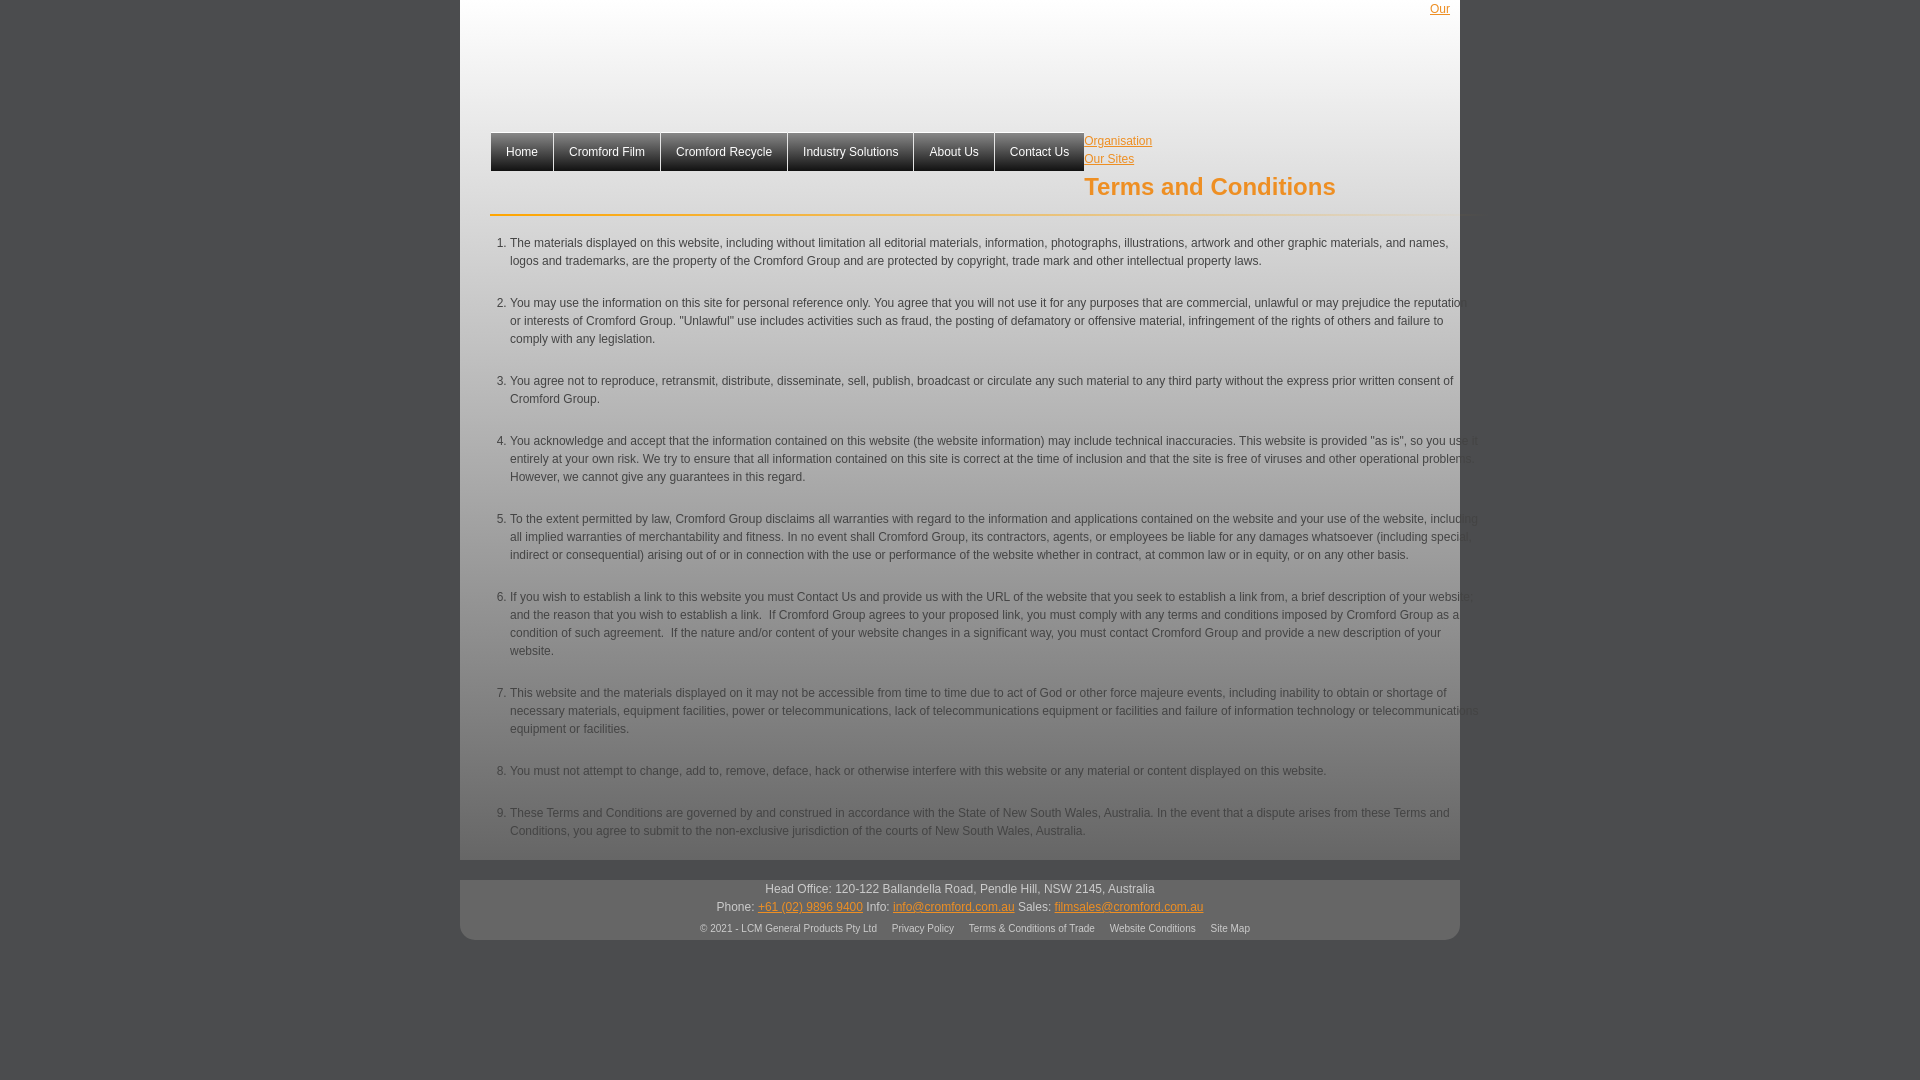 Image resolution: width=1920 pixels, height=1080 pixels. What do you see at coordinates (1152, 928) in the screenshot?
I see `Website Conditions` at bounding box center [1152, 928].